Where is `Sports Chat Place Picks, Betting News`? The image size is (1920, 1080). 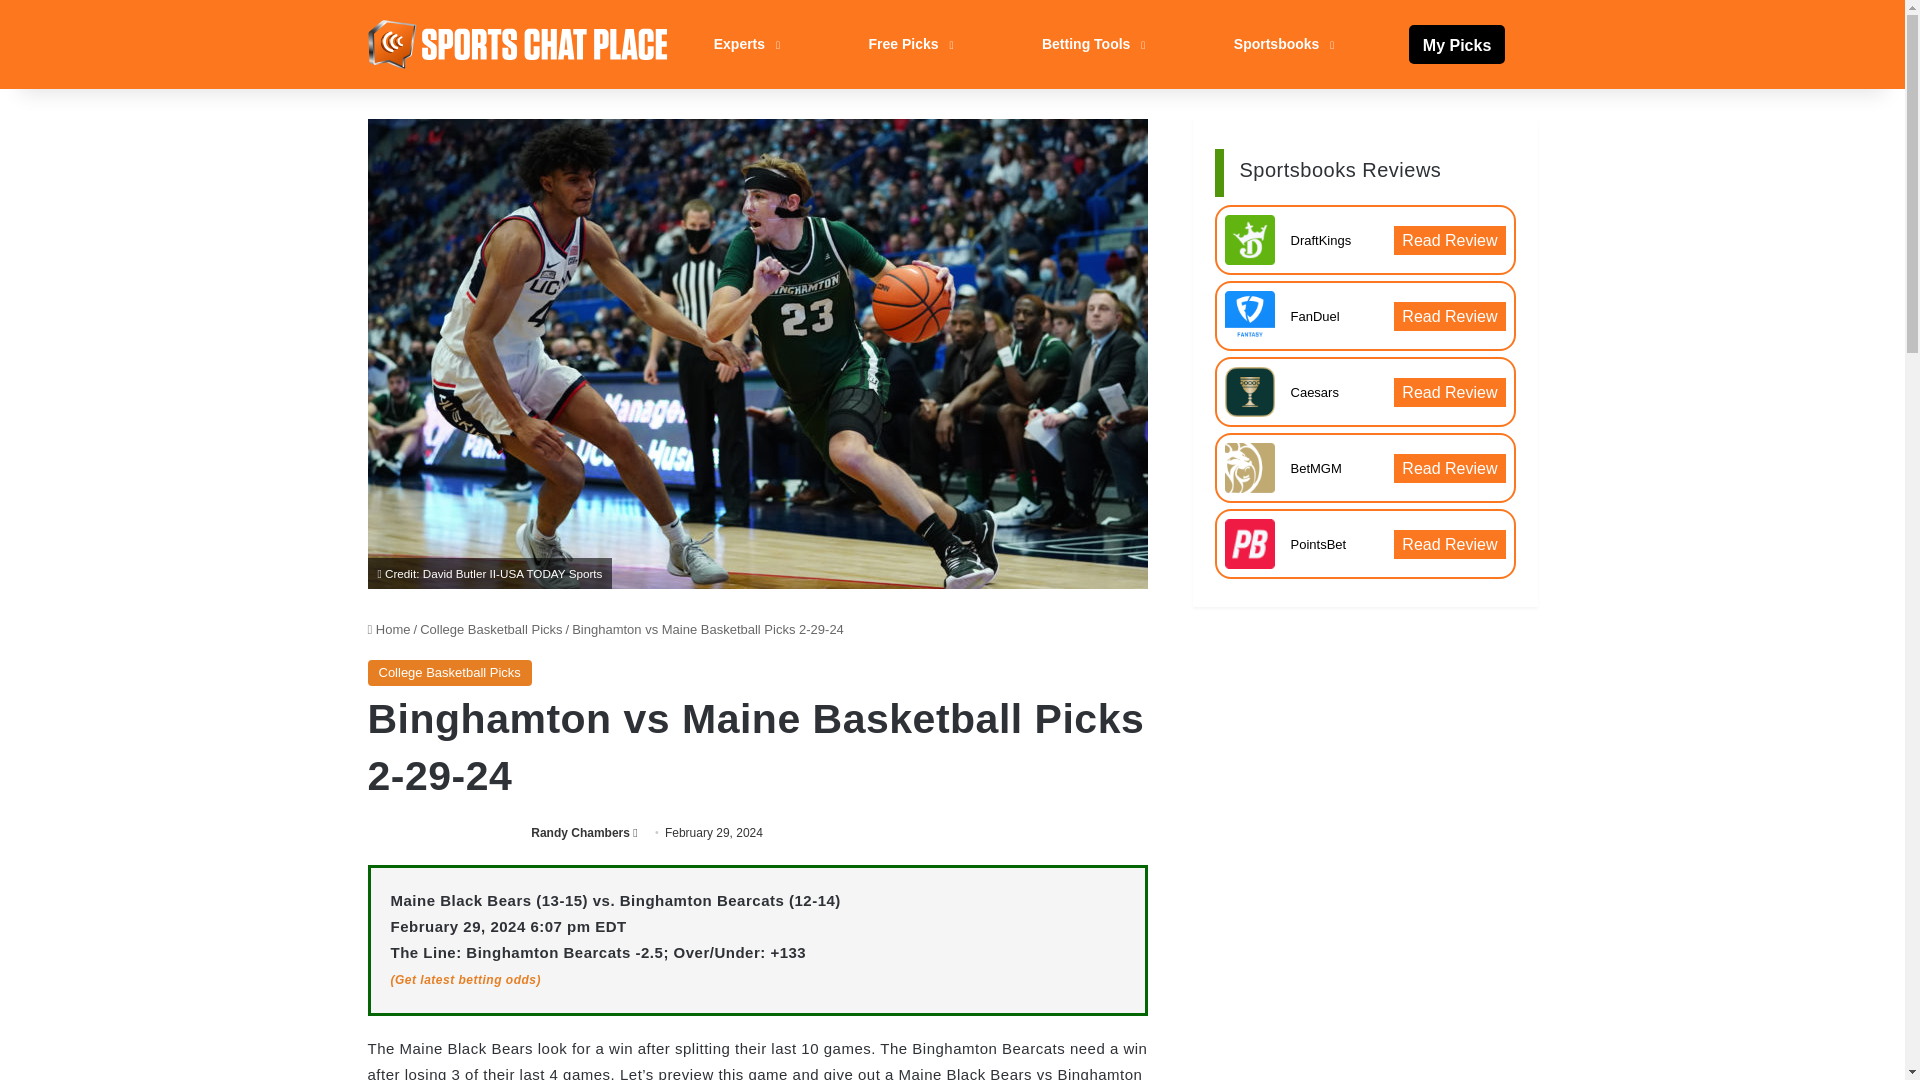 Sports Chat Place Picks, Betting News is located at coordinates (518, 44).